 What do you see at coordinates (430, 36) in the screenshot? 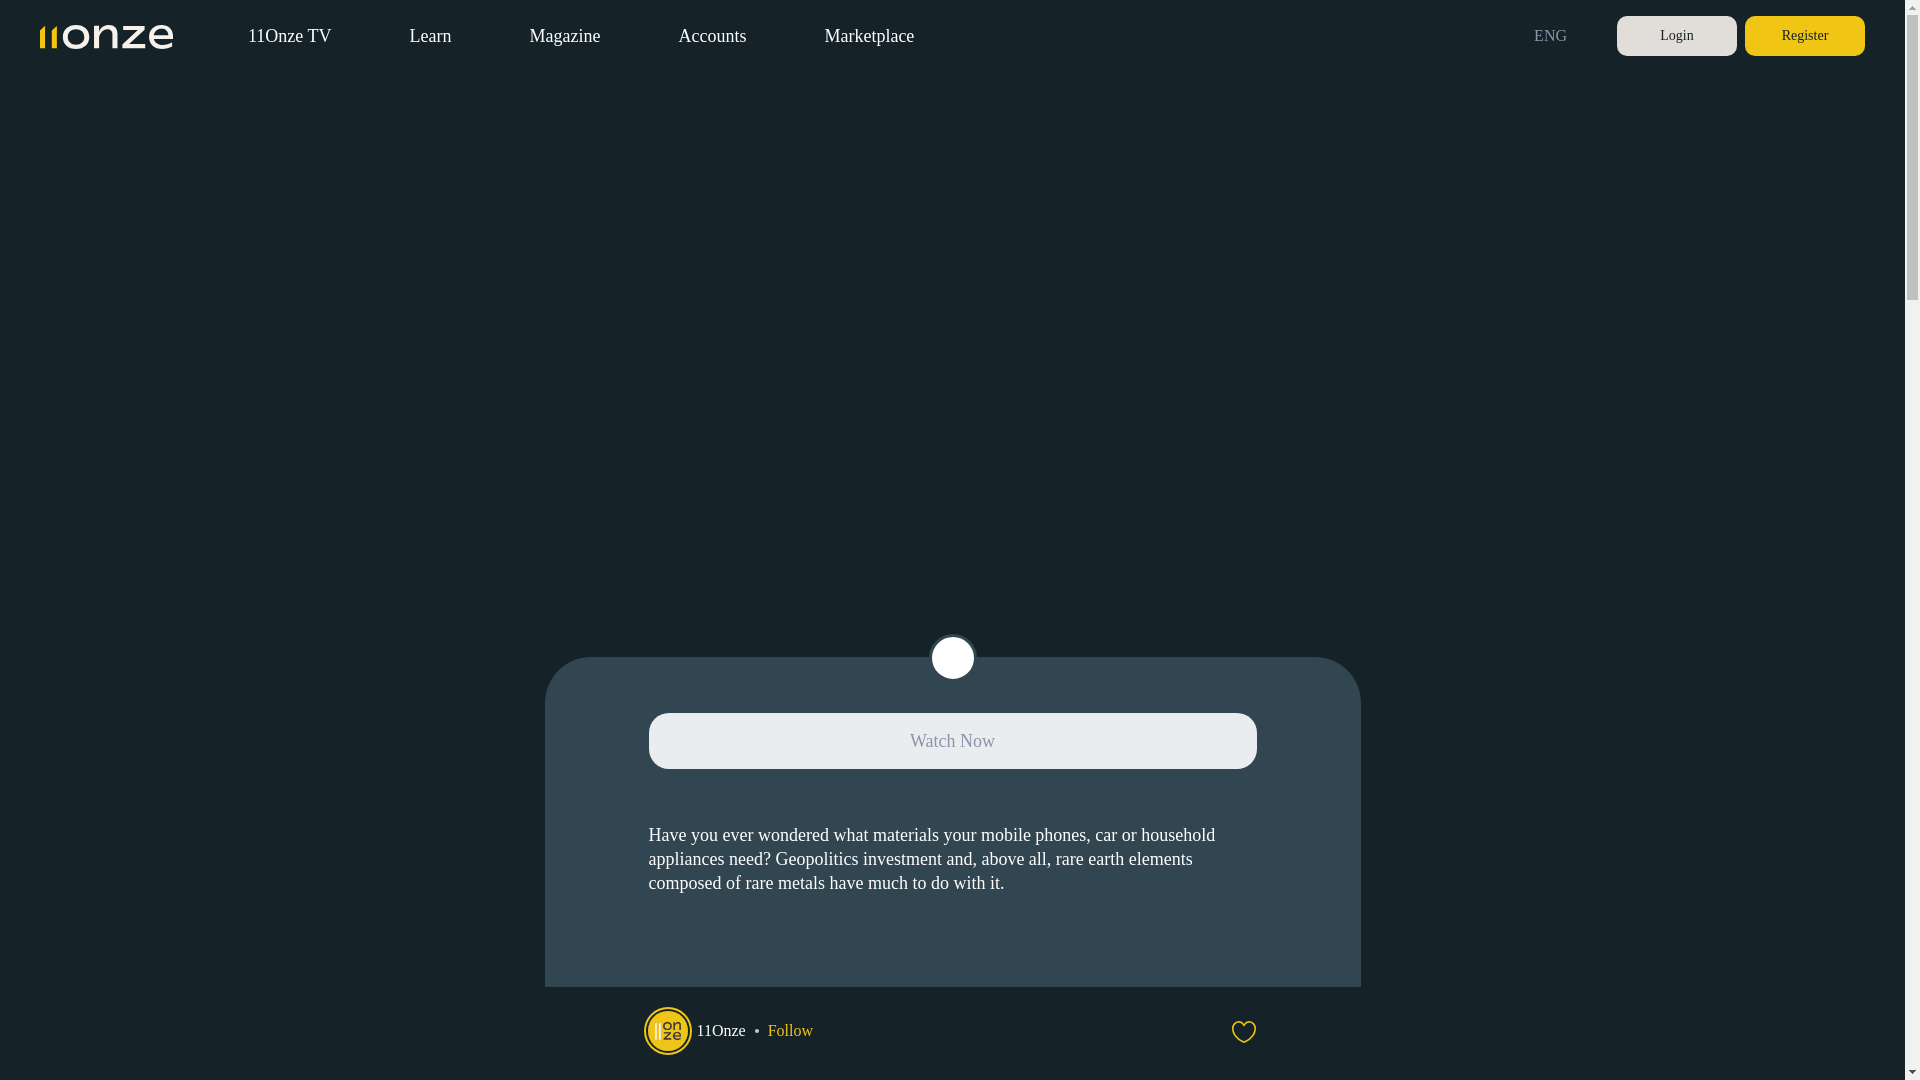
I see `Learn` at bounding box center [430, 36].